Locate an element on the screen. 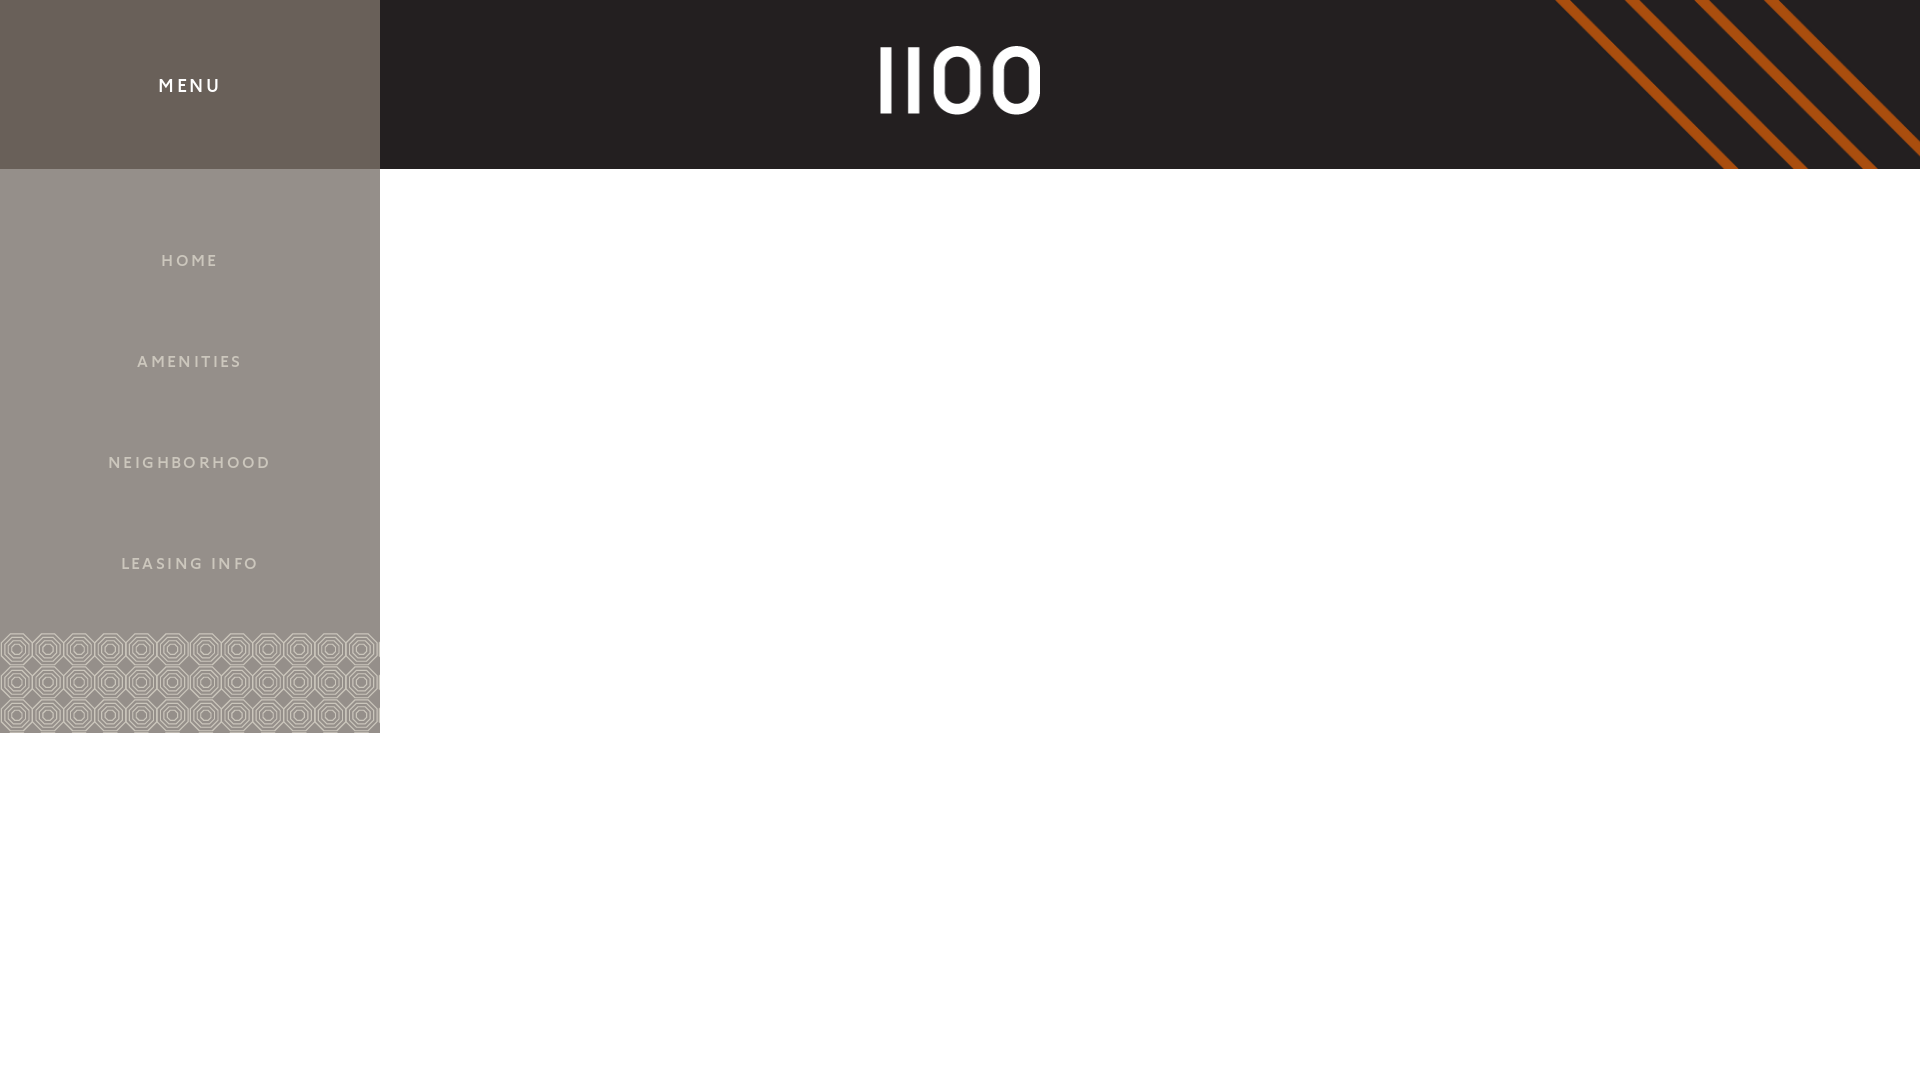  MENU is located at coordinates (190, 84).